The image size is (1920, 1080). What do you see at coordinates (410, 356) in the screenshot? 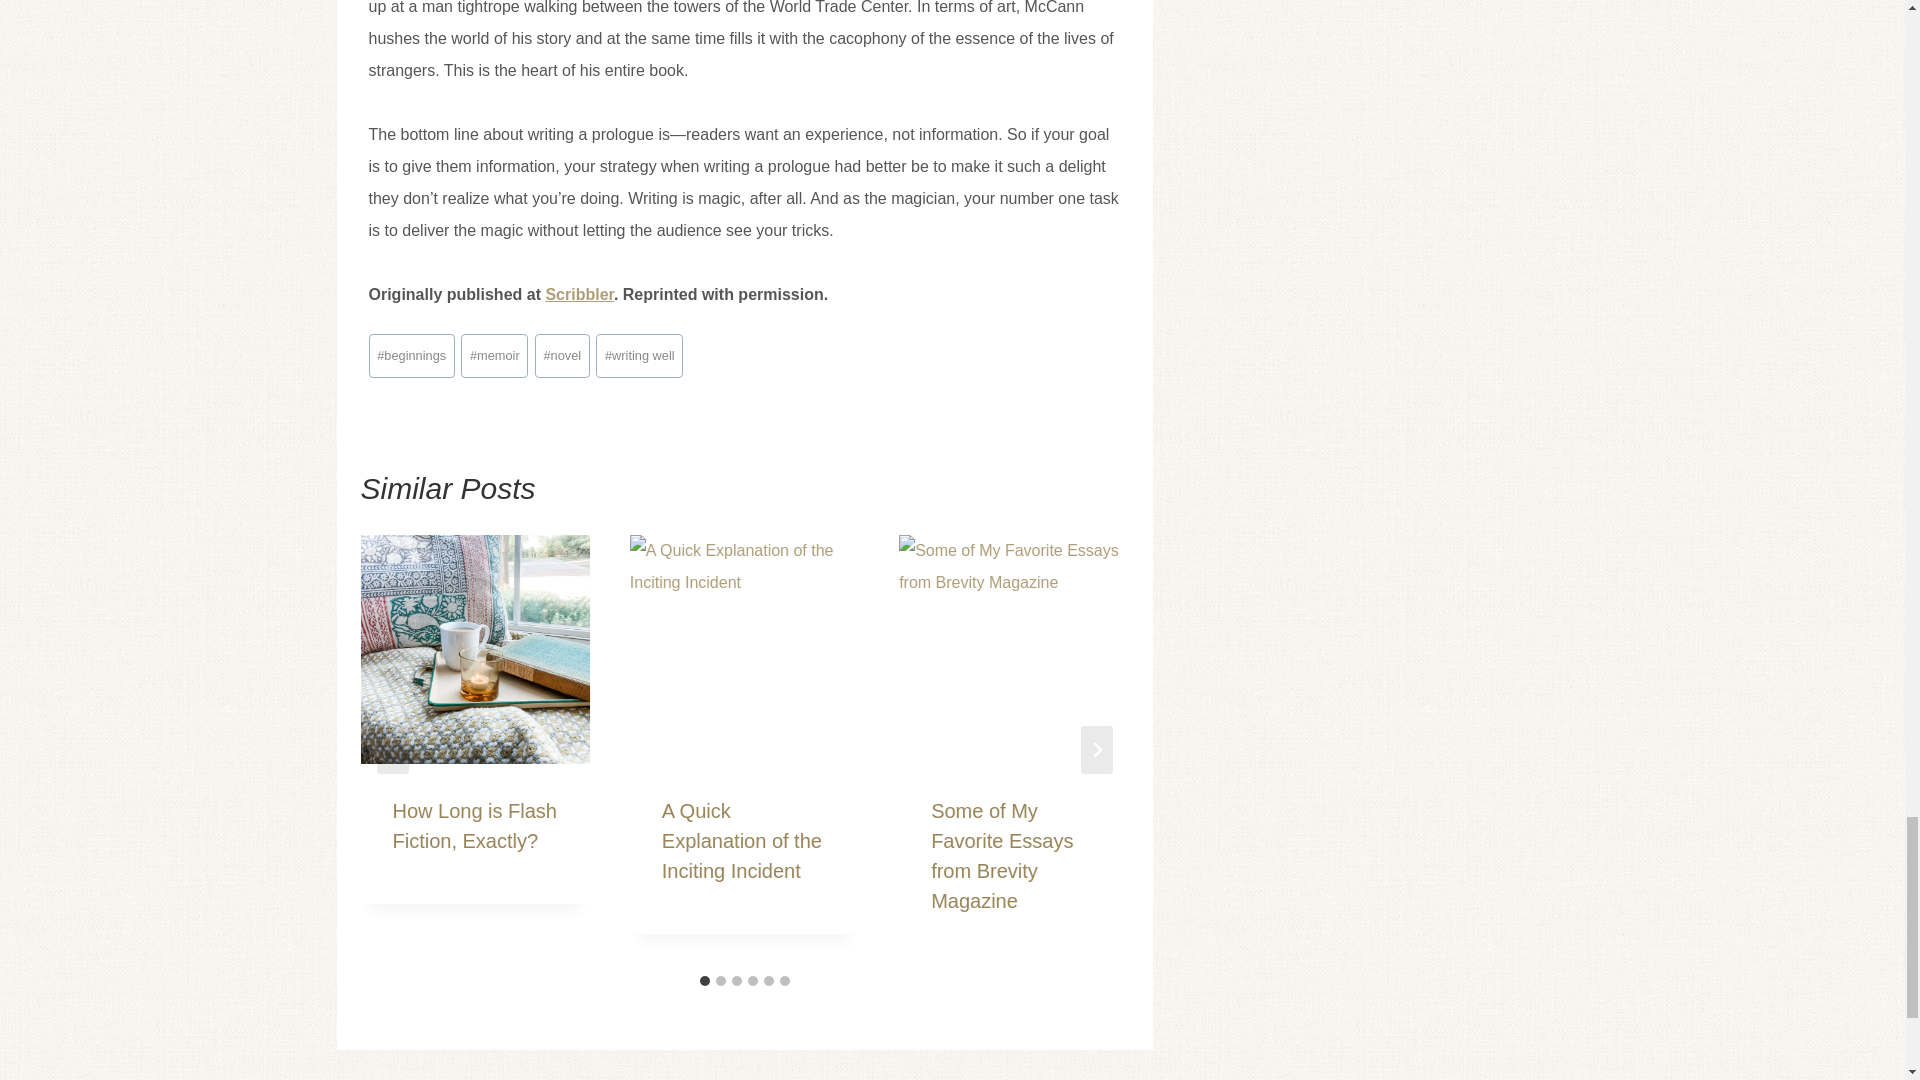
I see `beginnings` at bounding box center [410, 356].